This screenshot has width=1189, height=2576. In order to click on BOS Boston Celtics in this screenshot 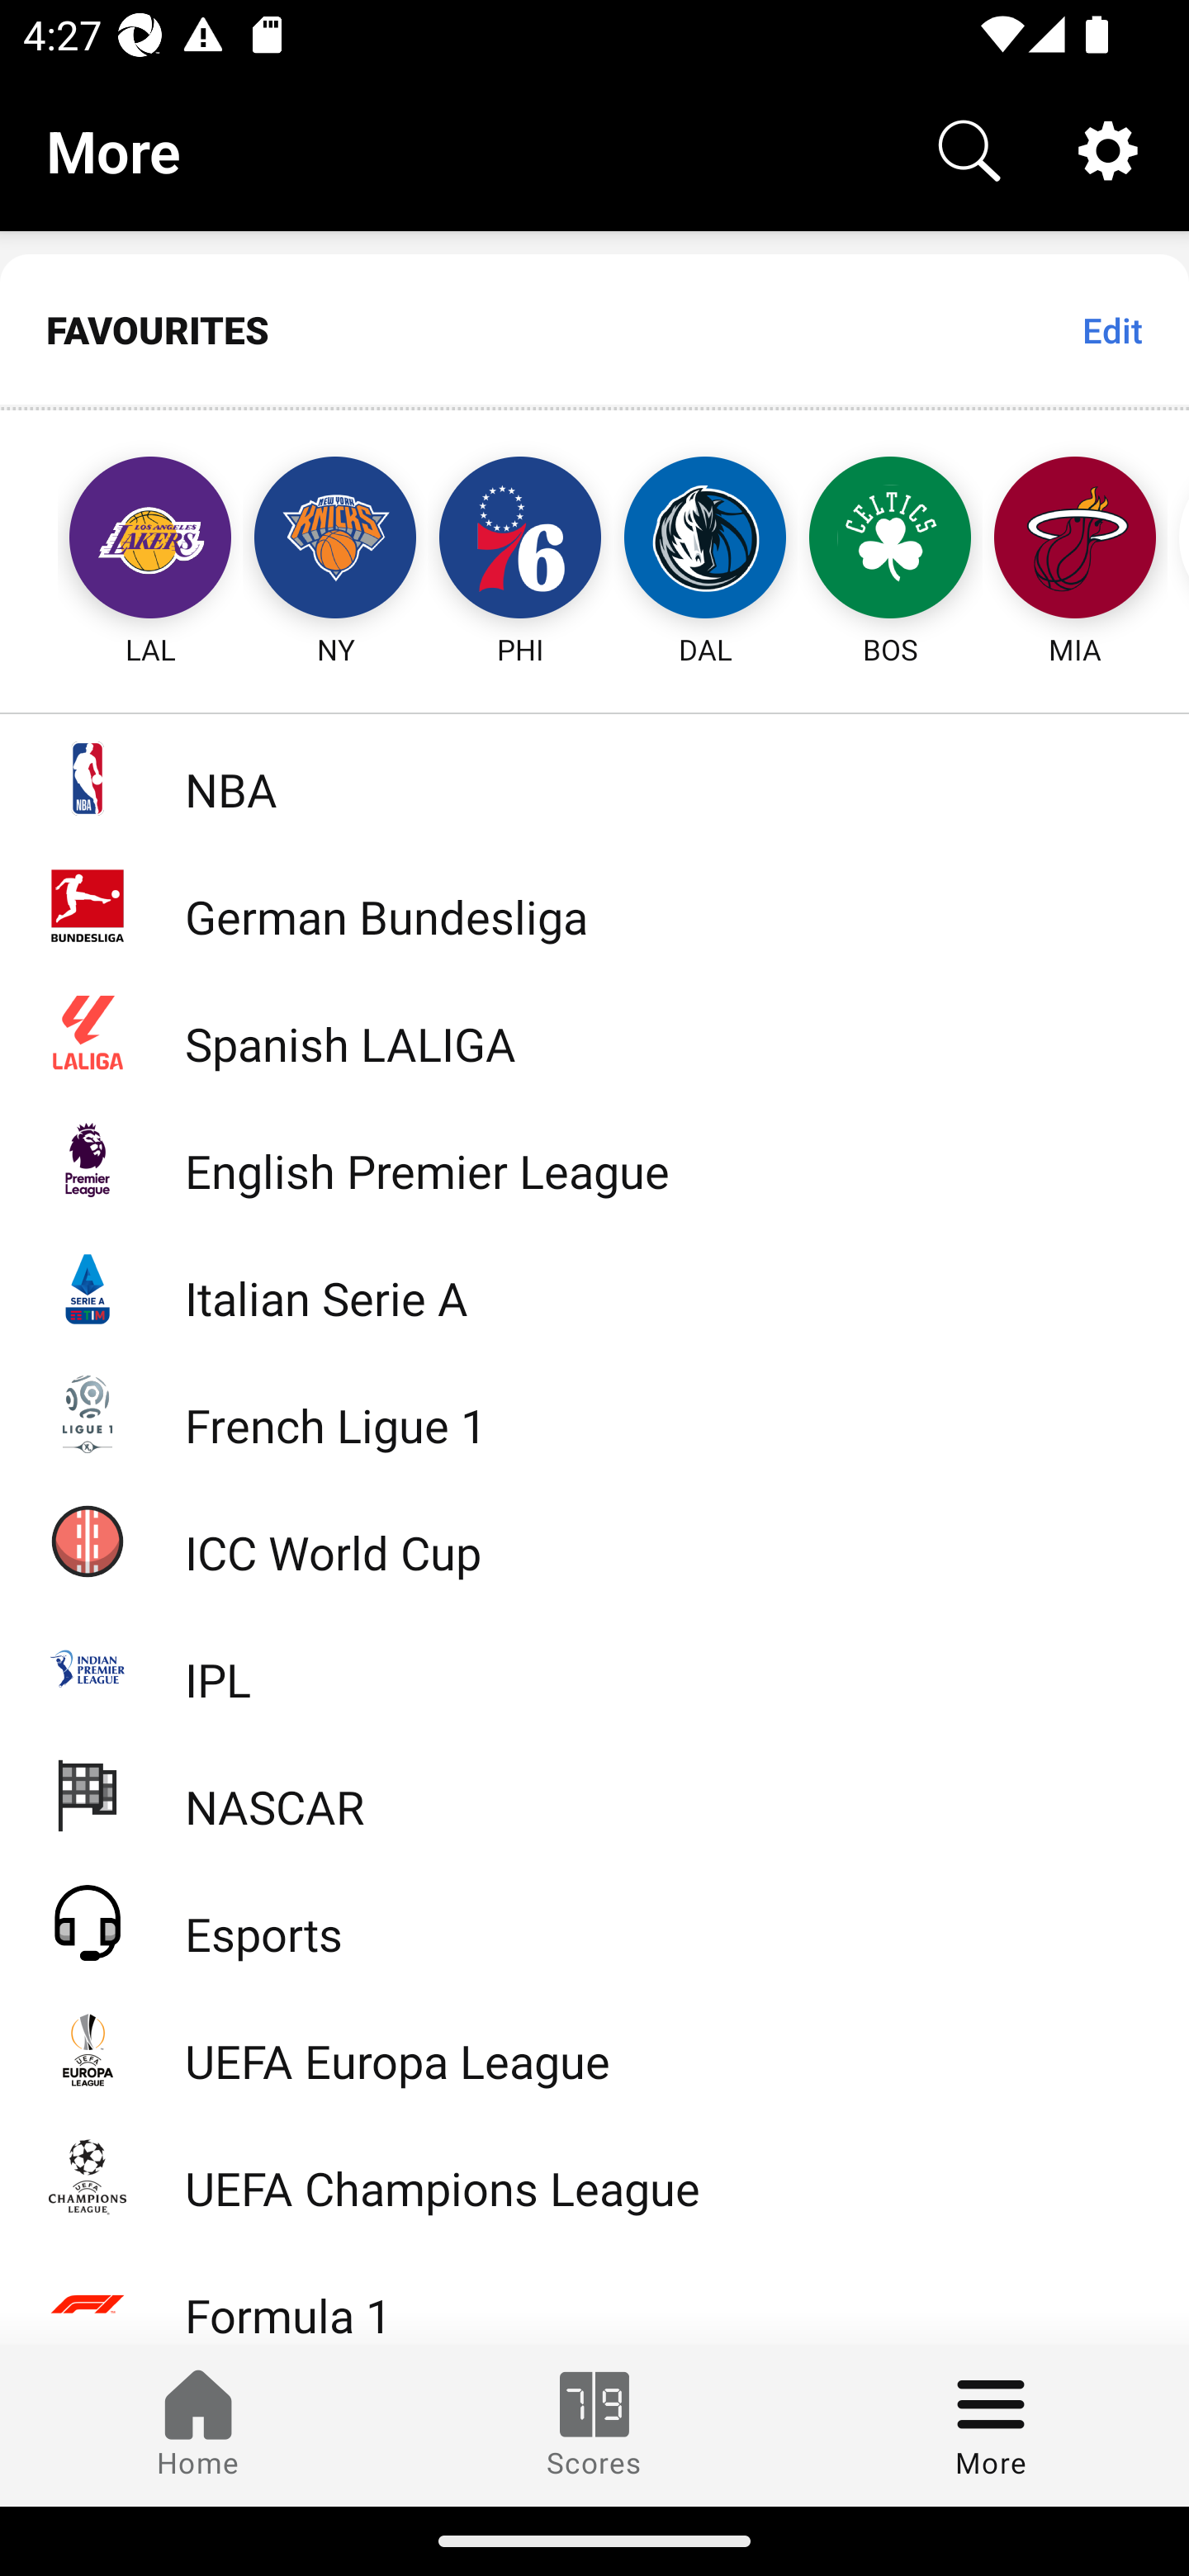, I will do `click(890, 540)`.